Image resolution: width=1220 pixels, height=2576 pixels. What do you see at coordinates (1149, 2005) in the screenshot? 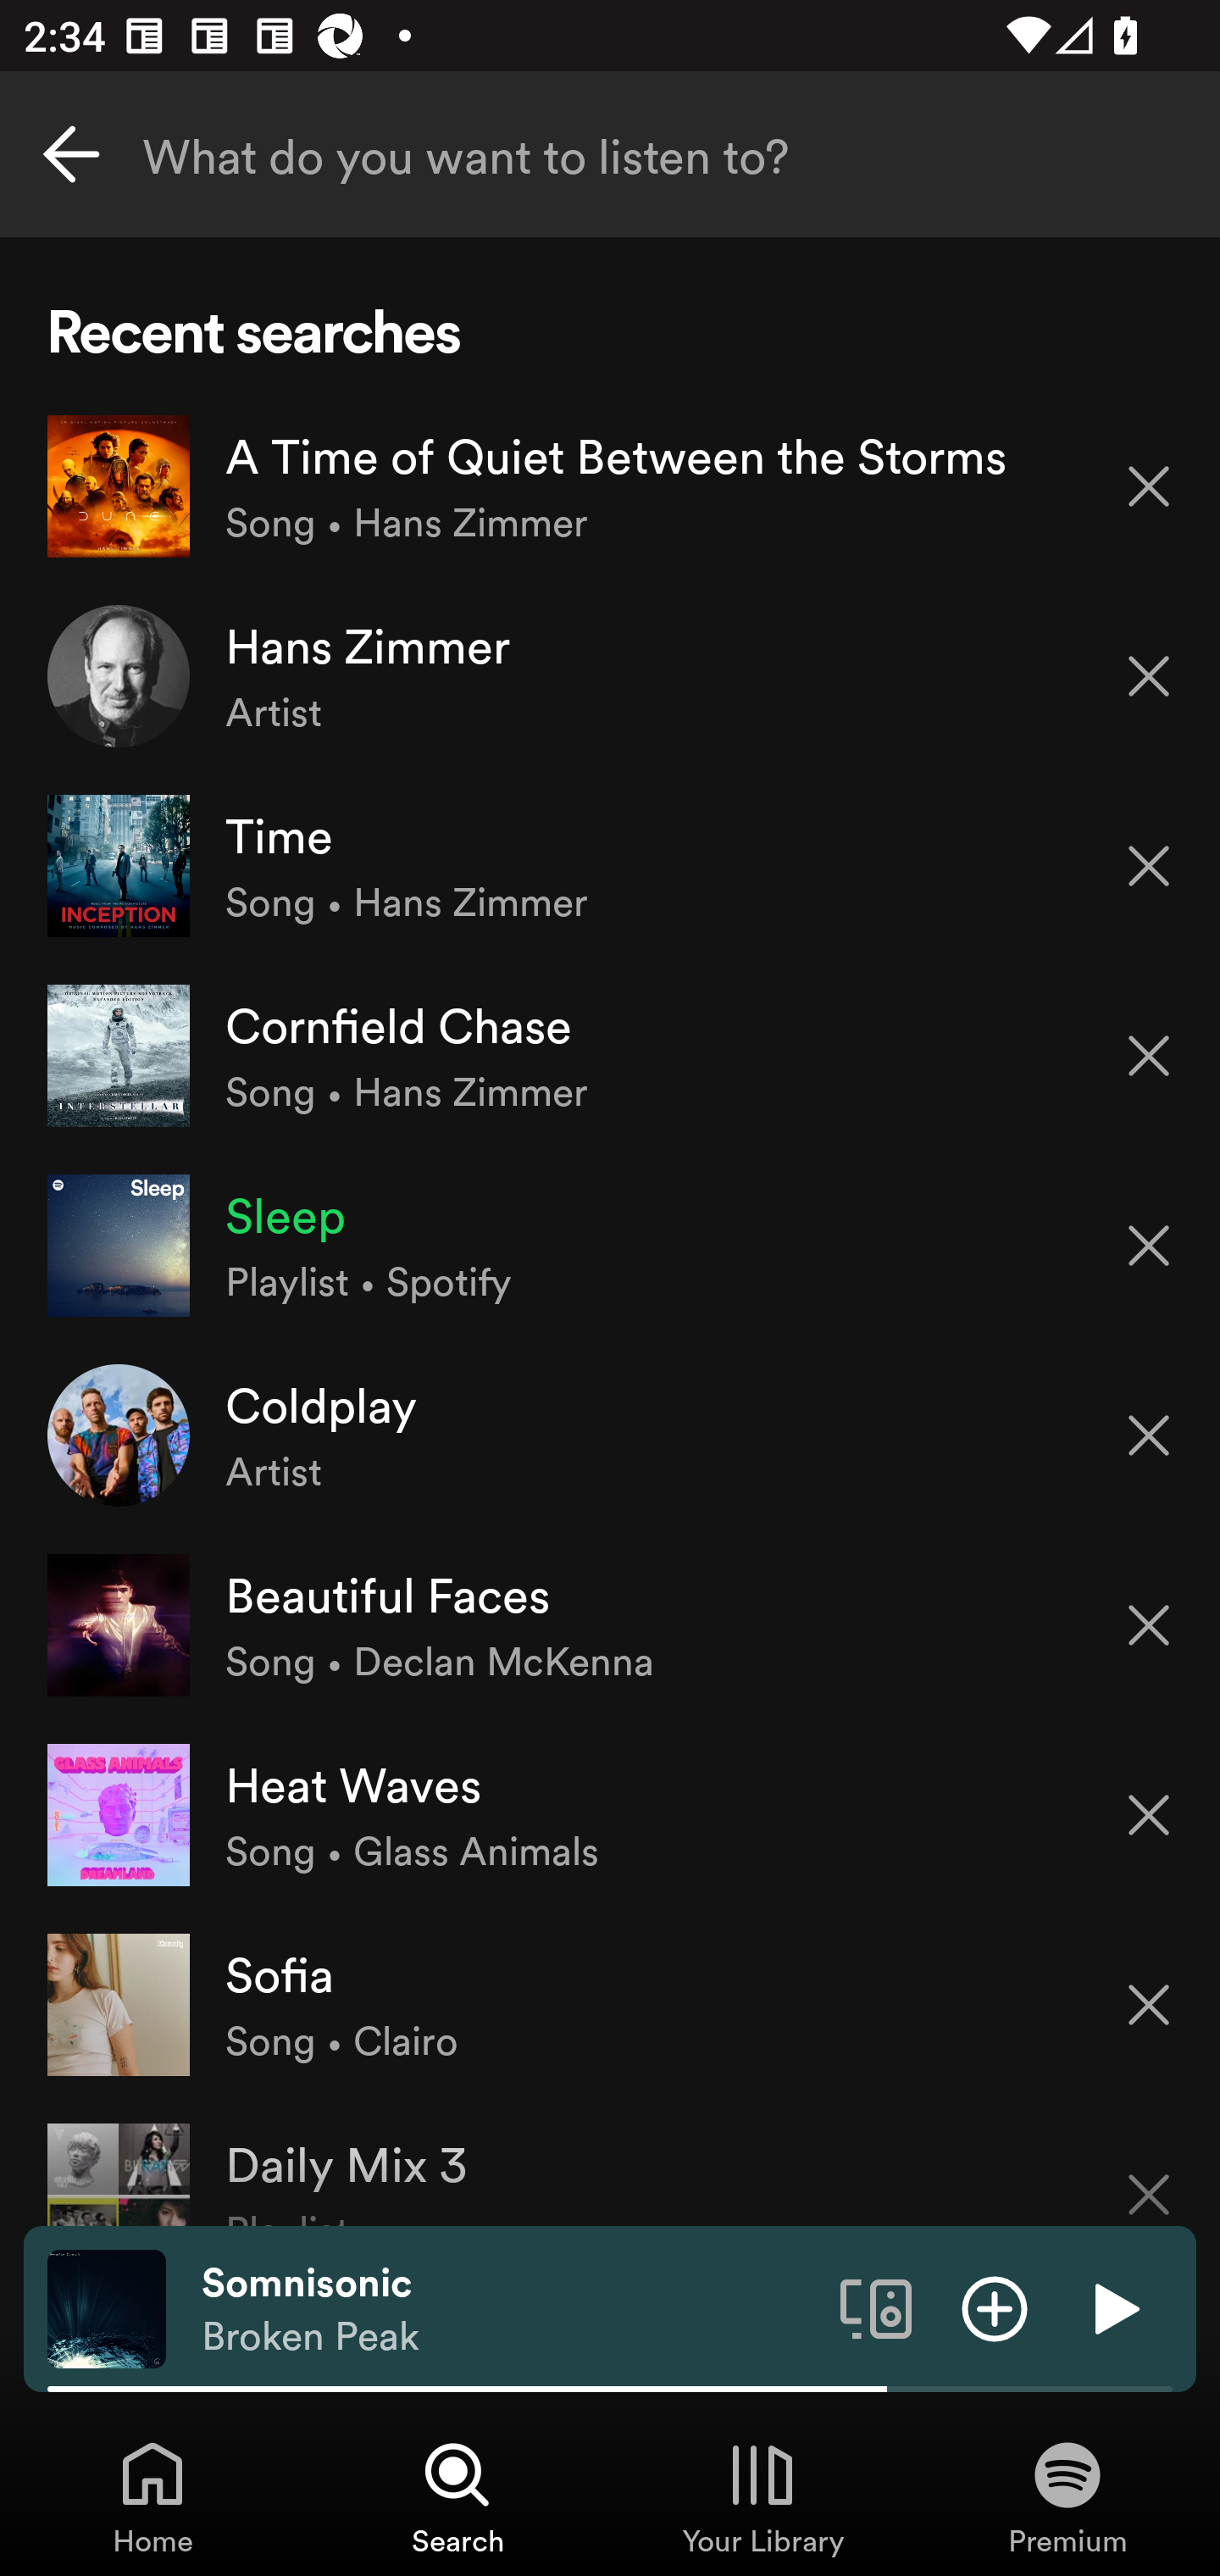
I see `Remove` at bounding box center [1149, 2005].